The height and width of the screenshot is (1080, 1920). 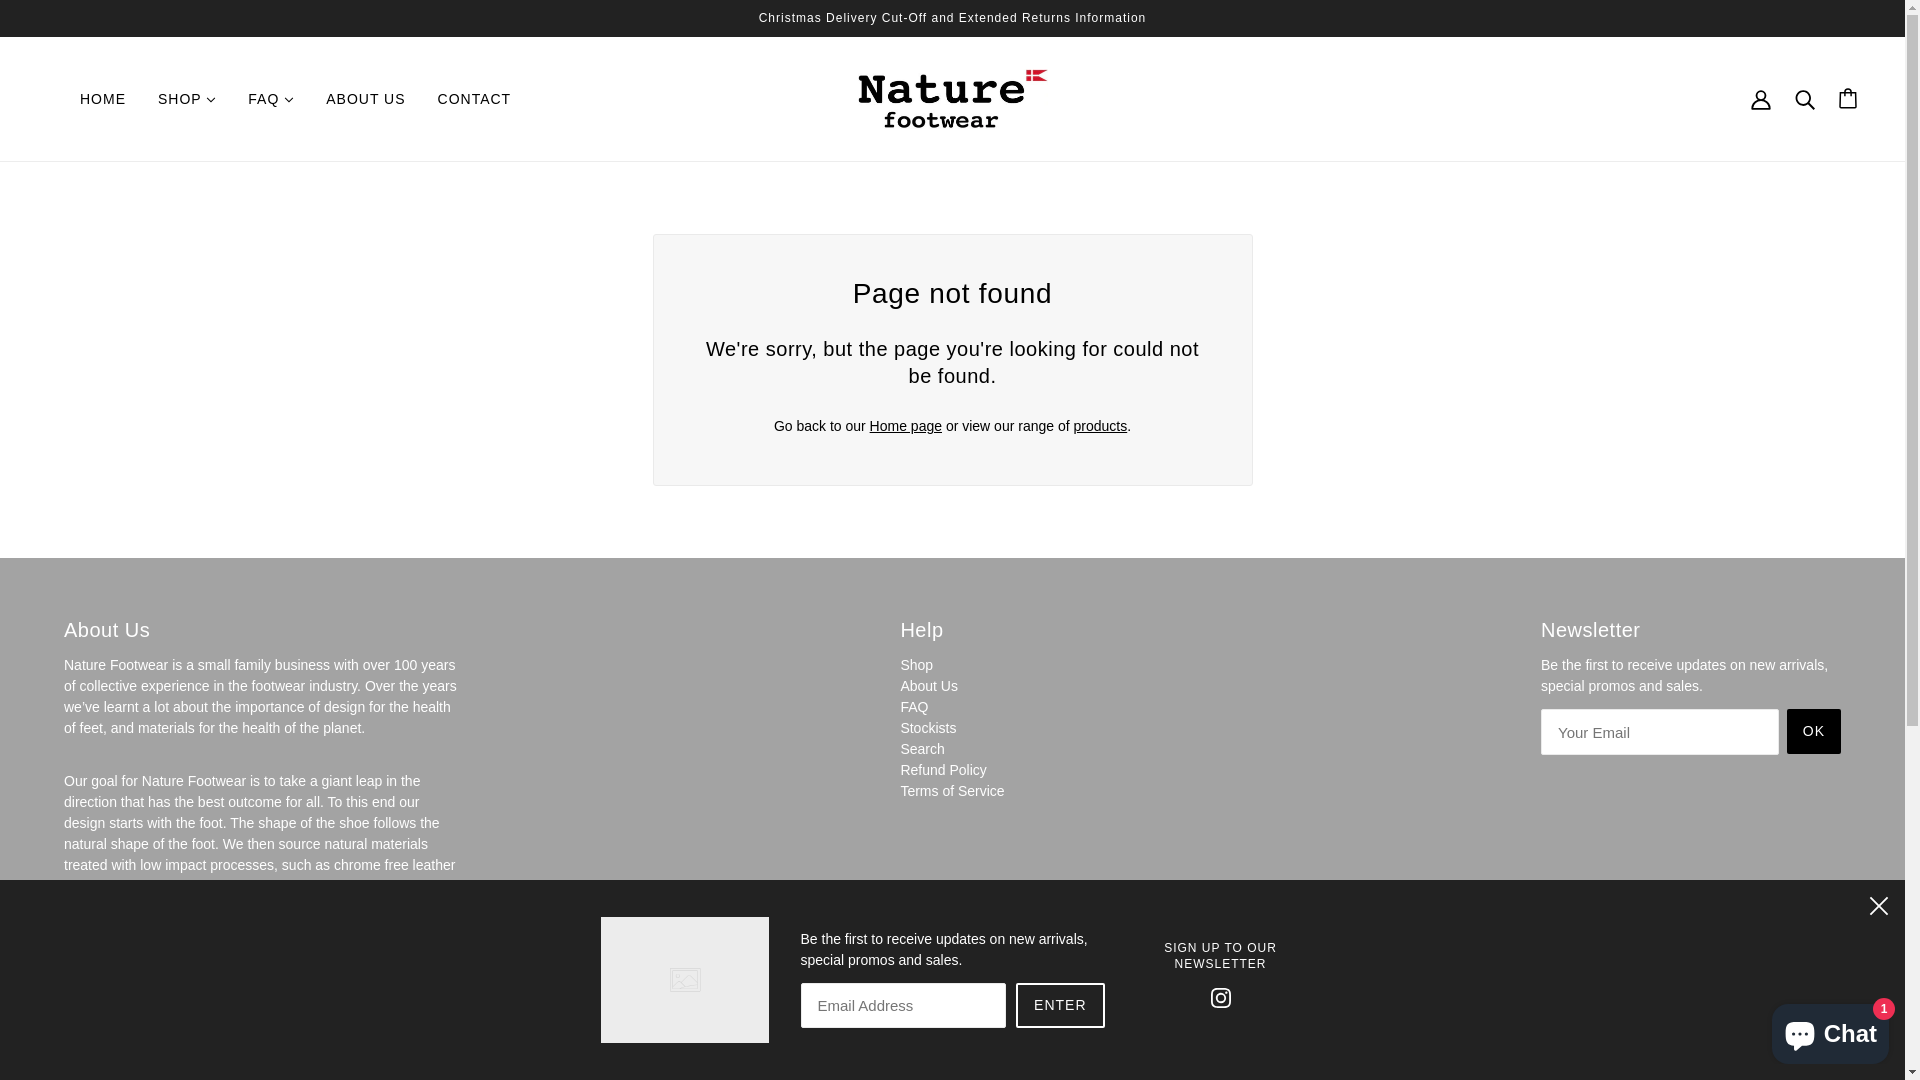 I want to click on FAQ, so click(x=271, y=99).